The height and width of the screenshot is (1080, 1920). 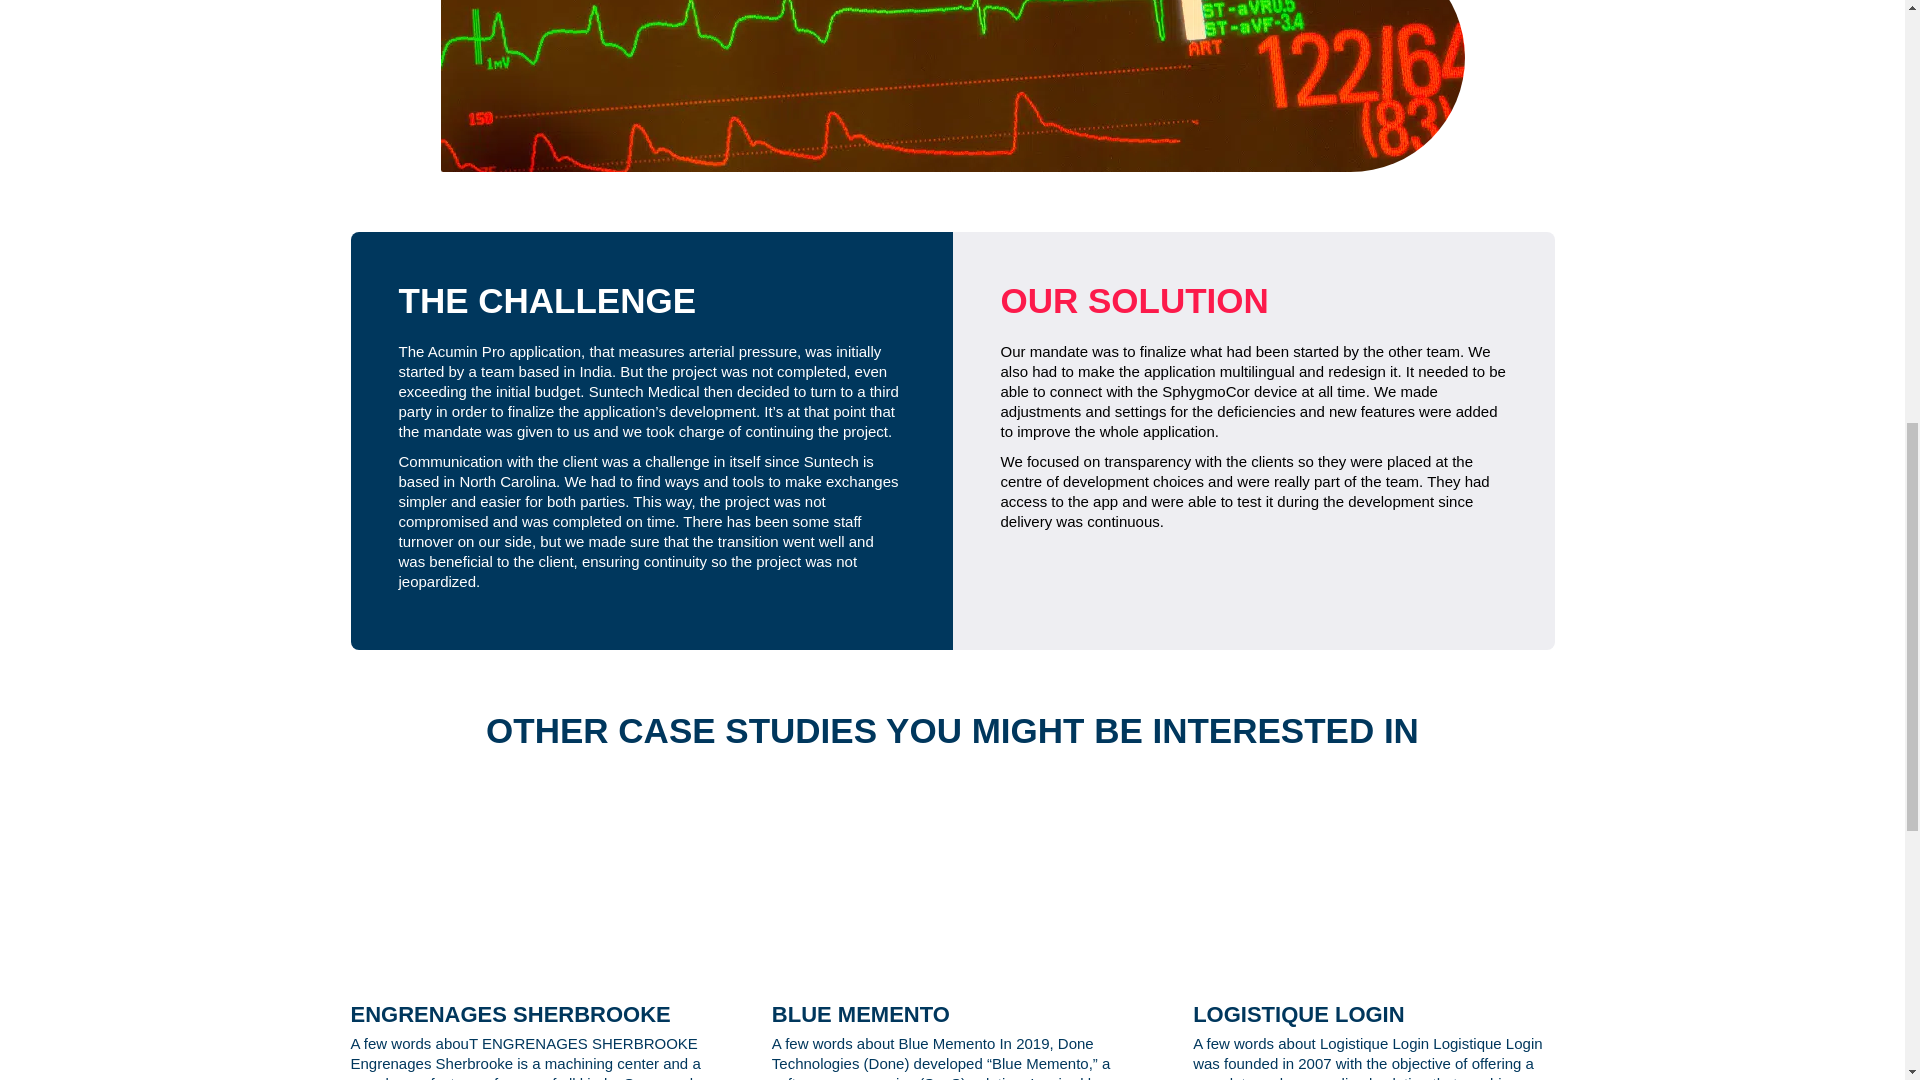 What do you see at coordinates (951, 86) in the screenshot?
I see `img-suntech` at bounding box center [951, 86].